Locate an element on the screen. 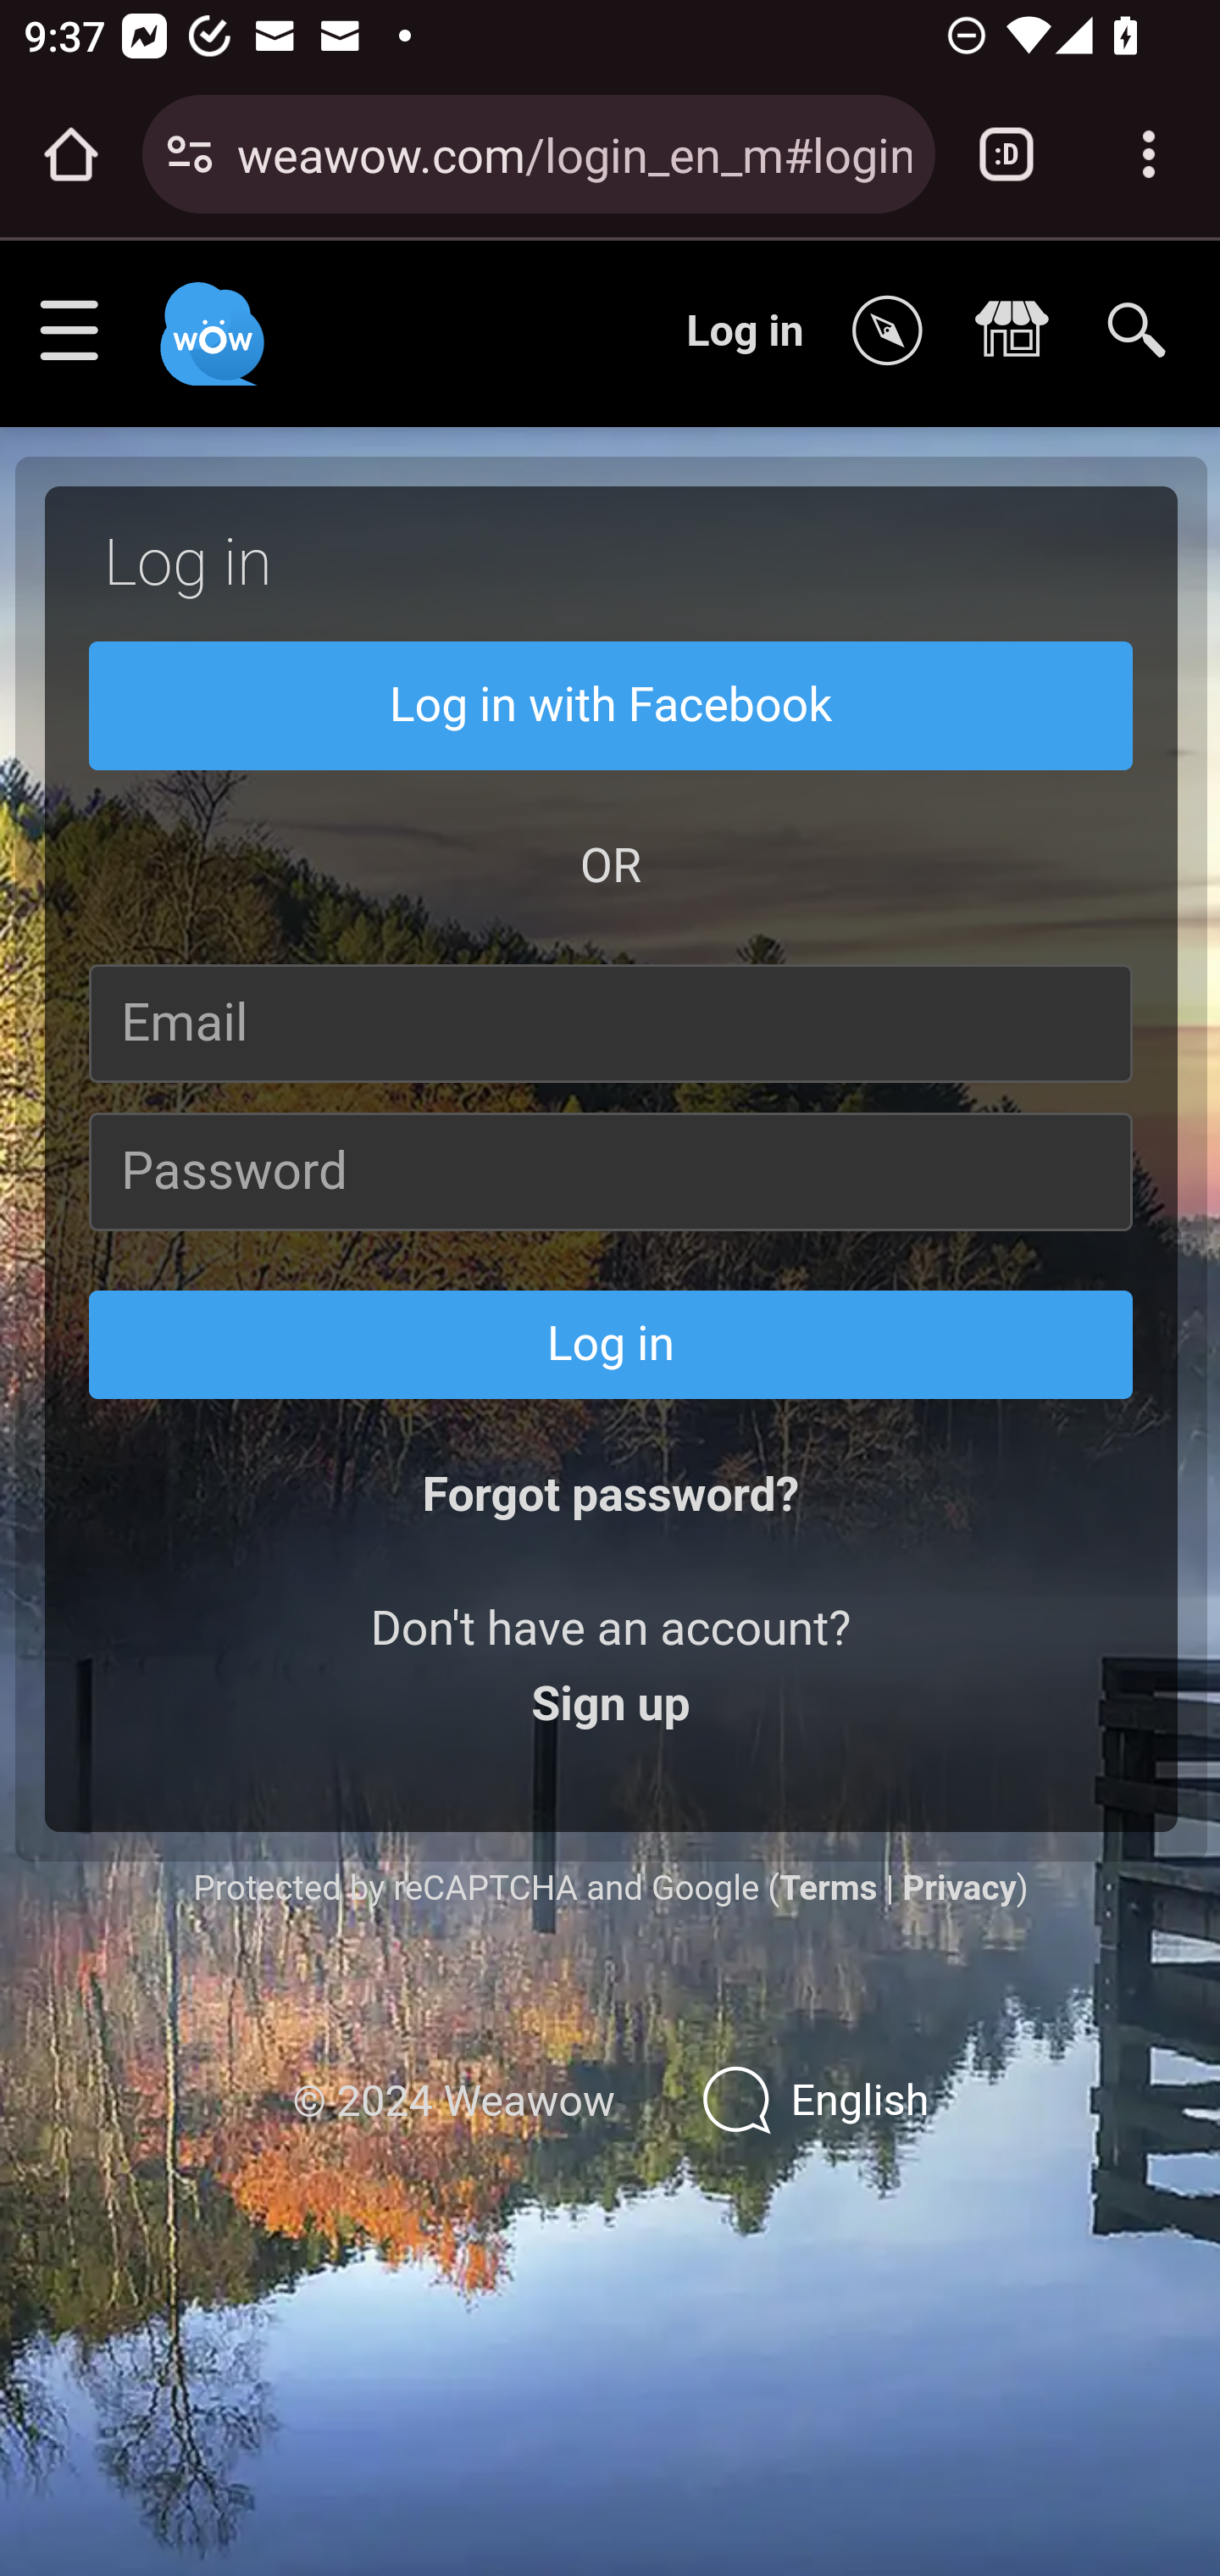 Image resolution: width=1220 pixels, height=2576 pixels.  is located at coordinates (1020, 332).